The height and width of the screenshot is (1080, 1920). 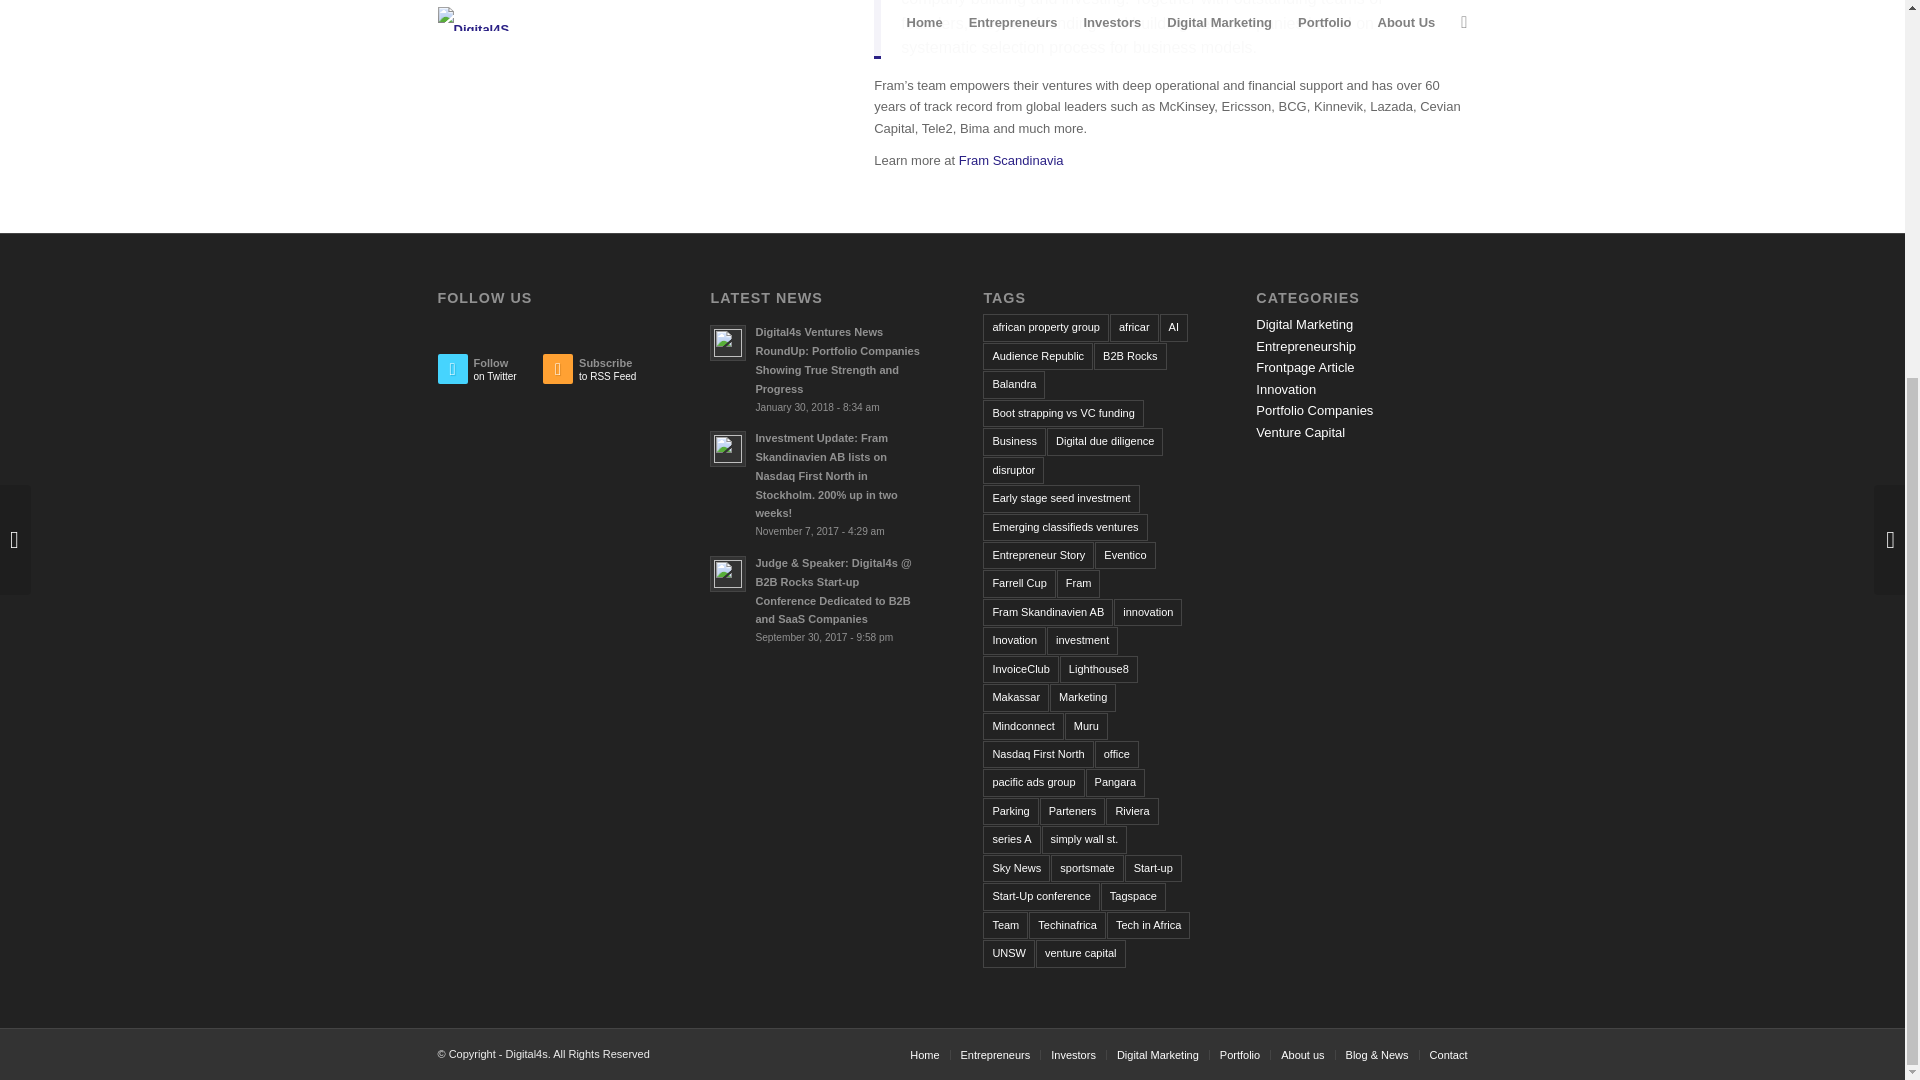 What do you see at coordinates (1014, 470) in the screenshot?
I see `Balandra` at bounding box center [1014, 470].